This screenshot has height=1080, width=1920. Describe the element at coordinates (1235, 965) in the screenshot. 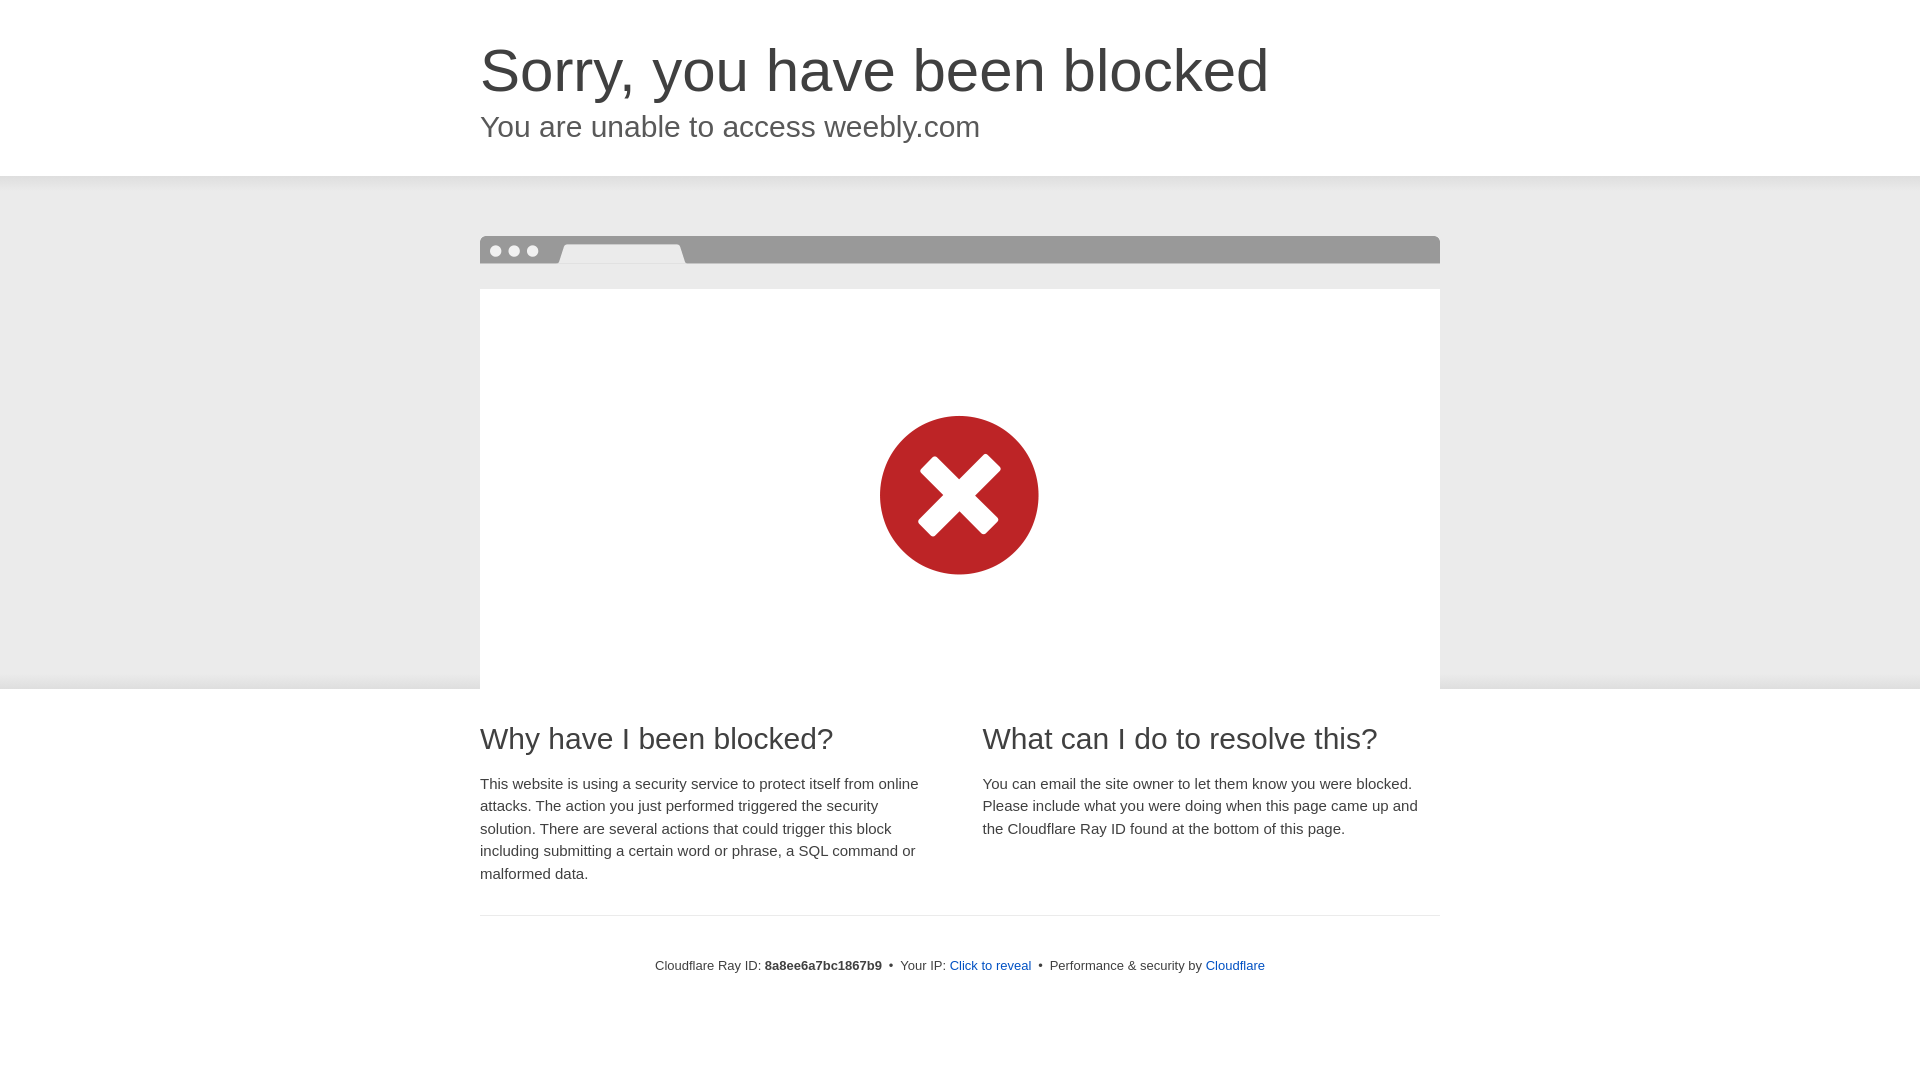

I see `Cloudflare` at that location.